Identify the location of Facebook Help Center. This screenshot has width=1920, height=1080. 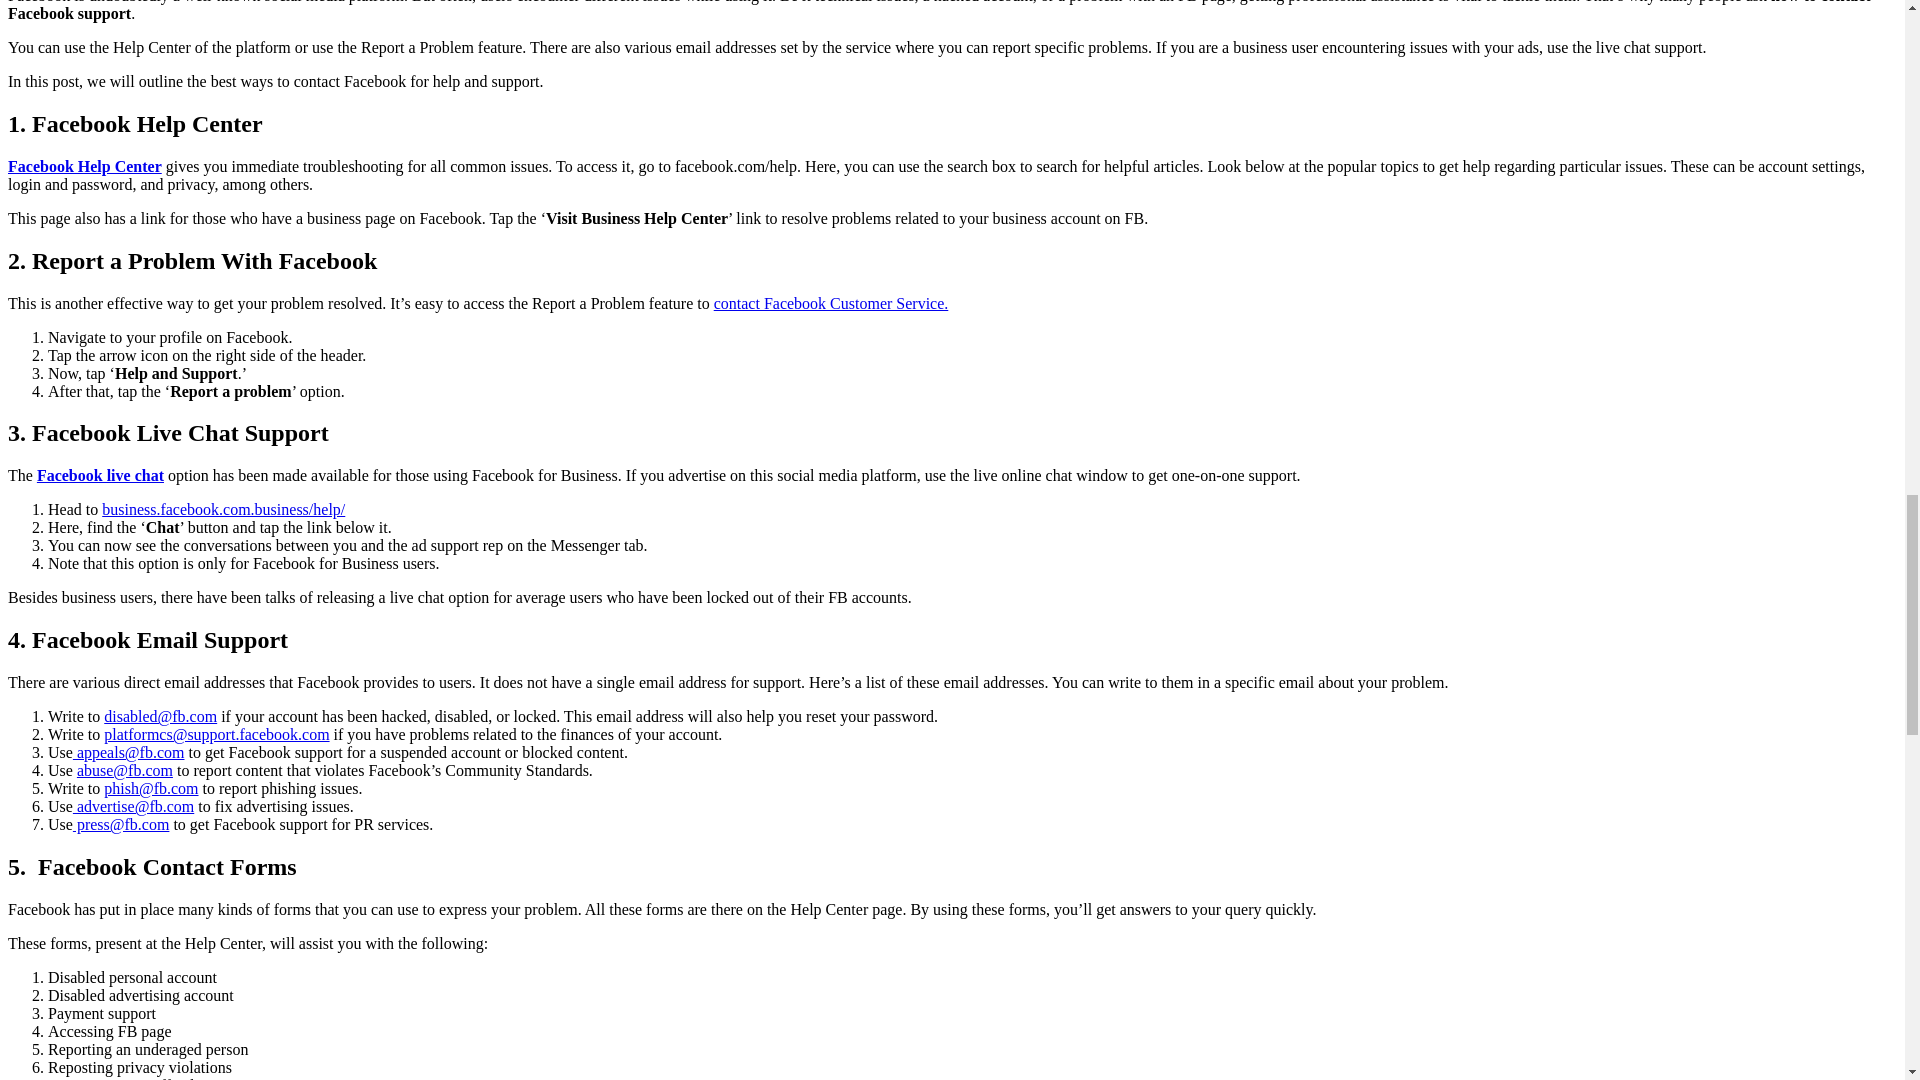
(84, 166).